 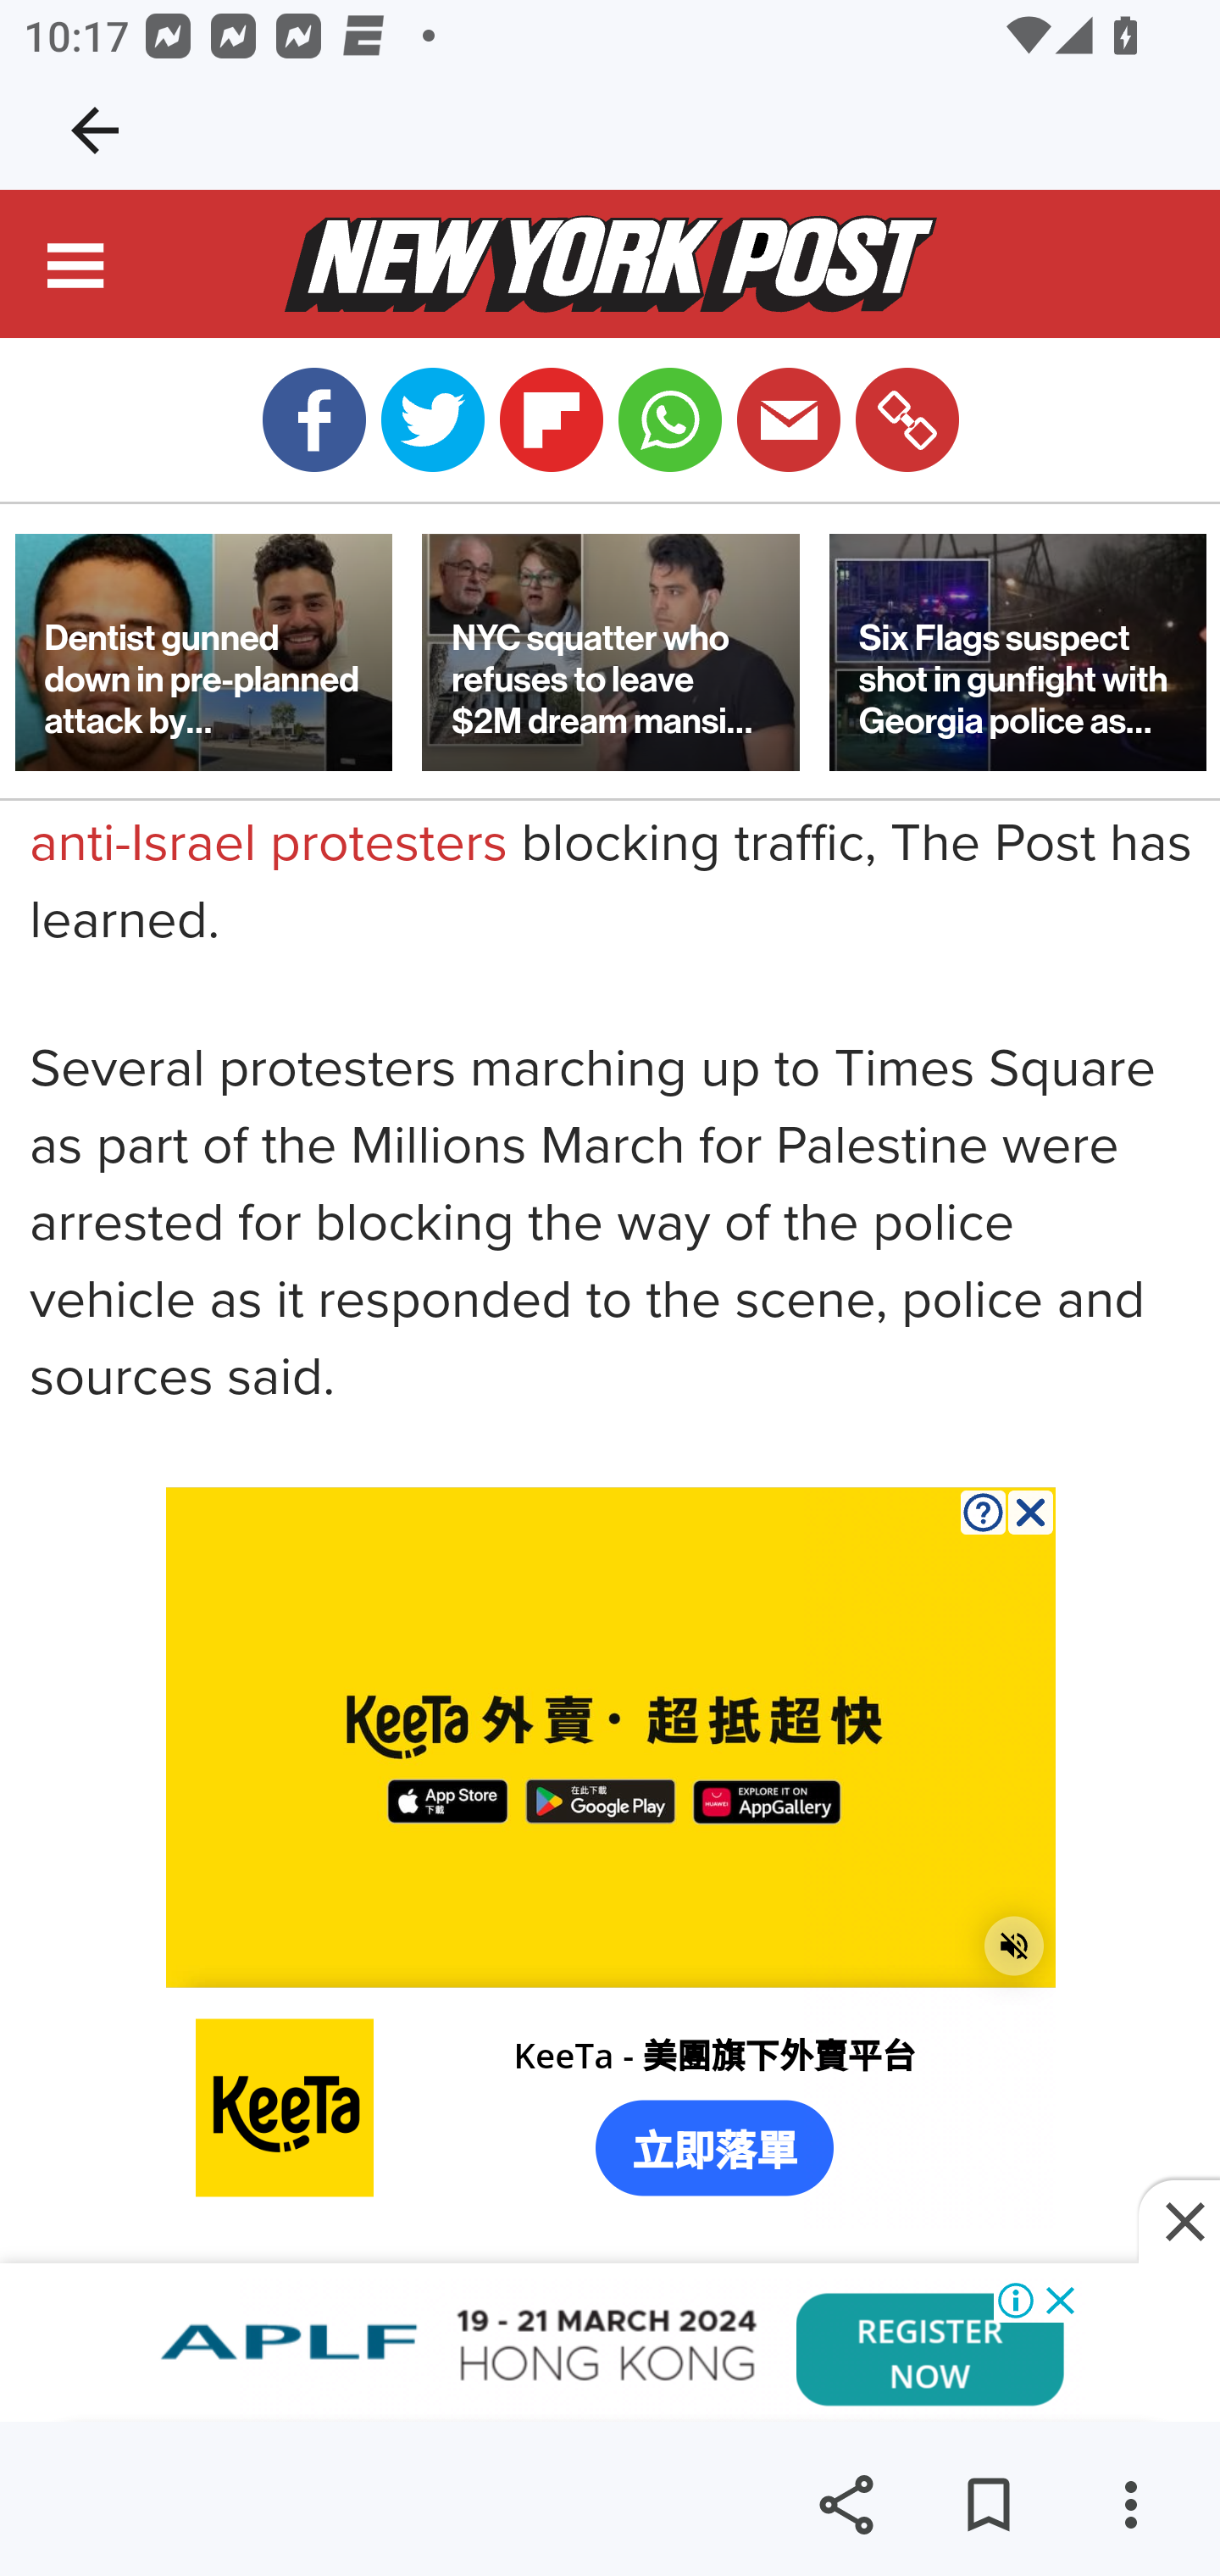 I want to click on Close this ad, so click(x=1179, y=2223).